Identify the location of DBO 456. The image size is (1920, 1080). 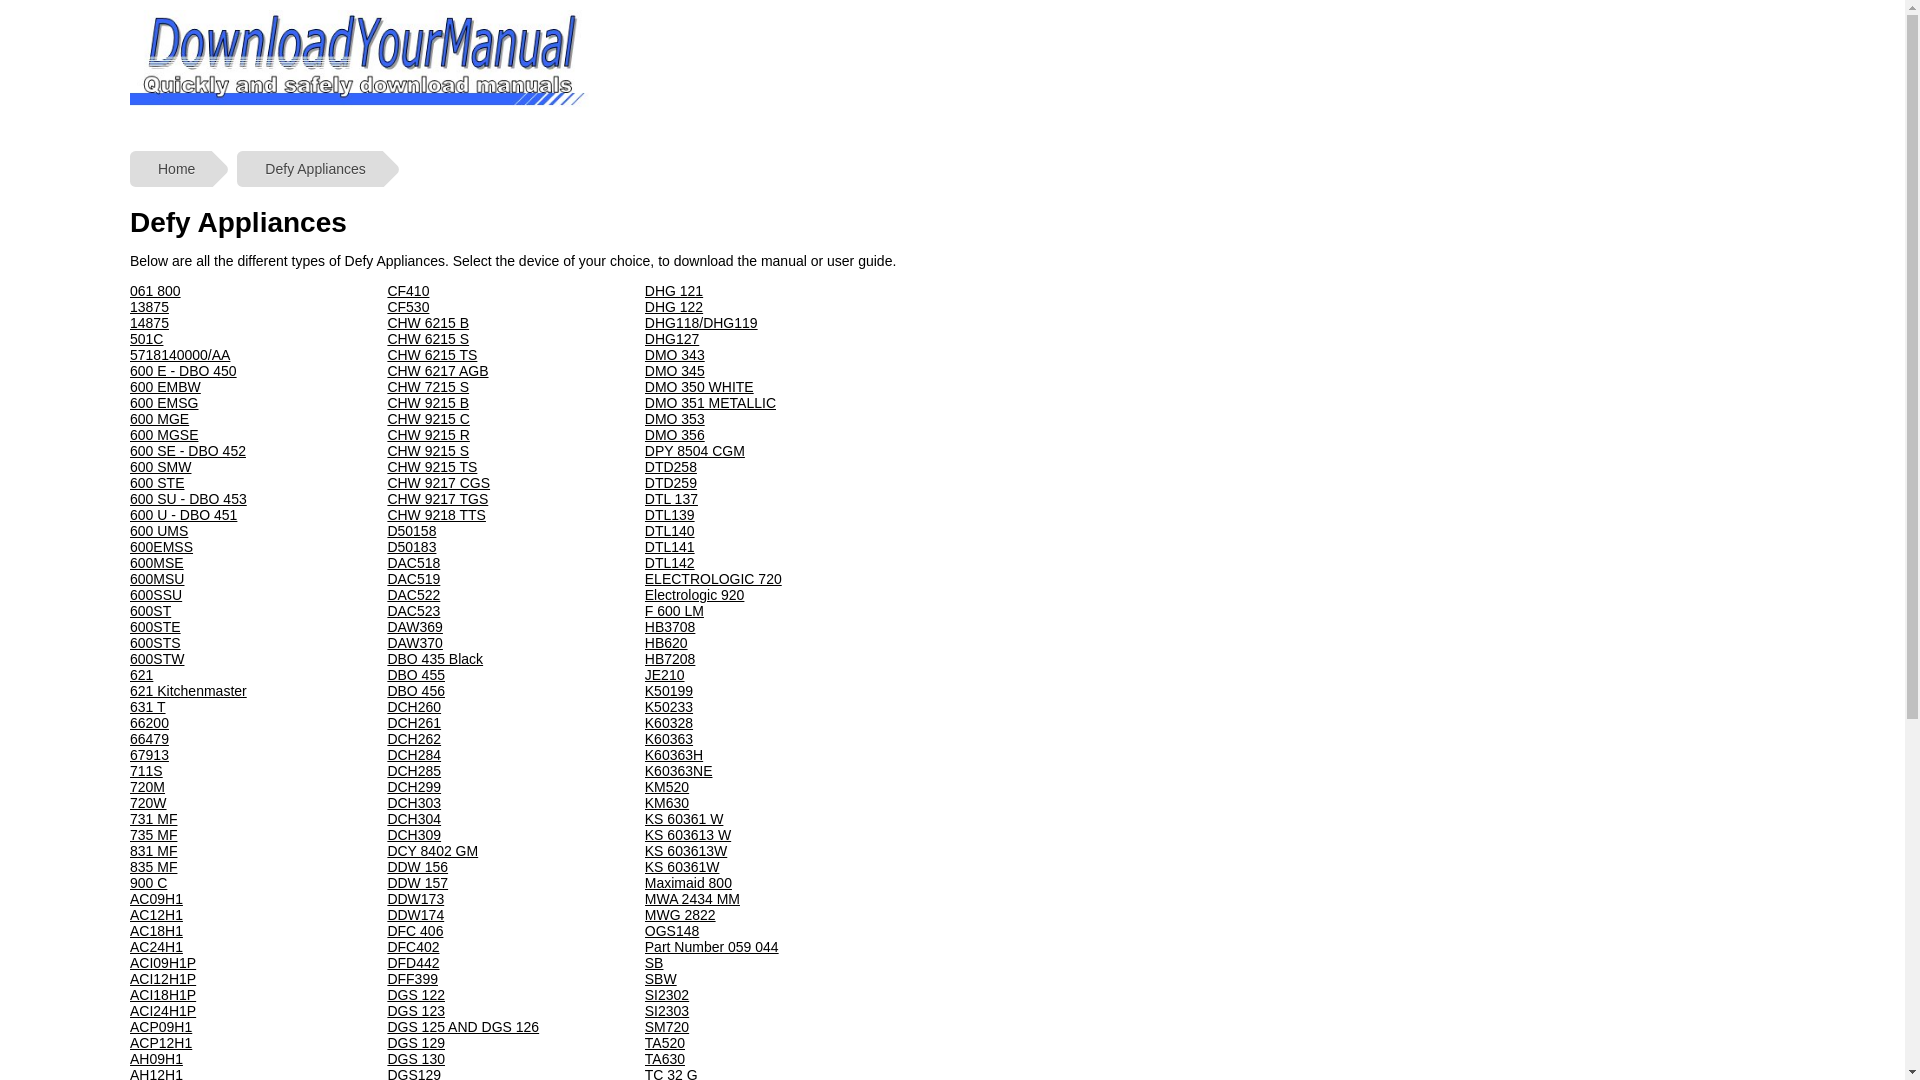
(416, 691).